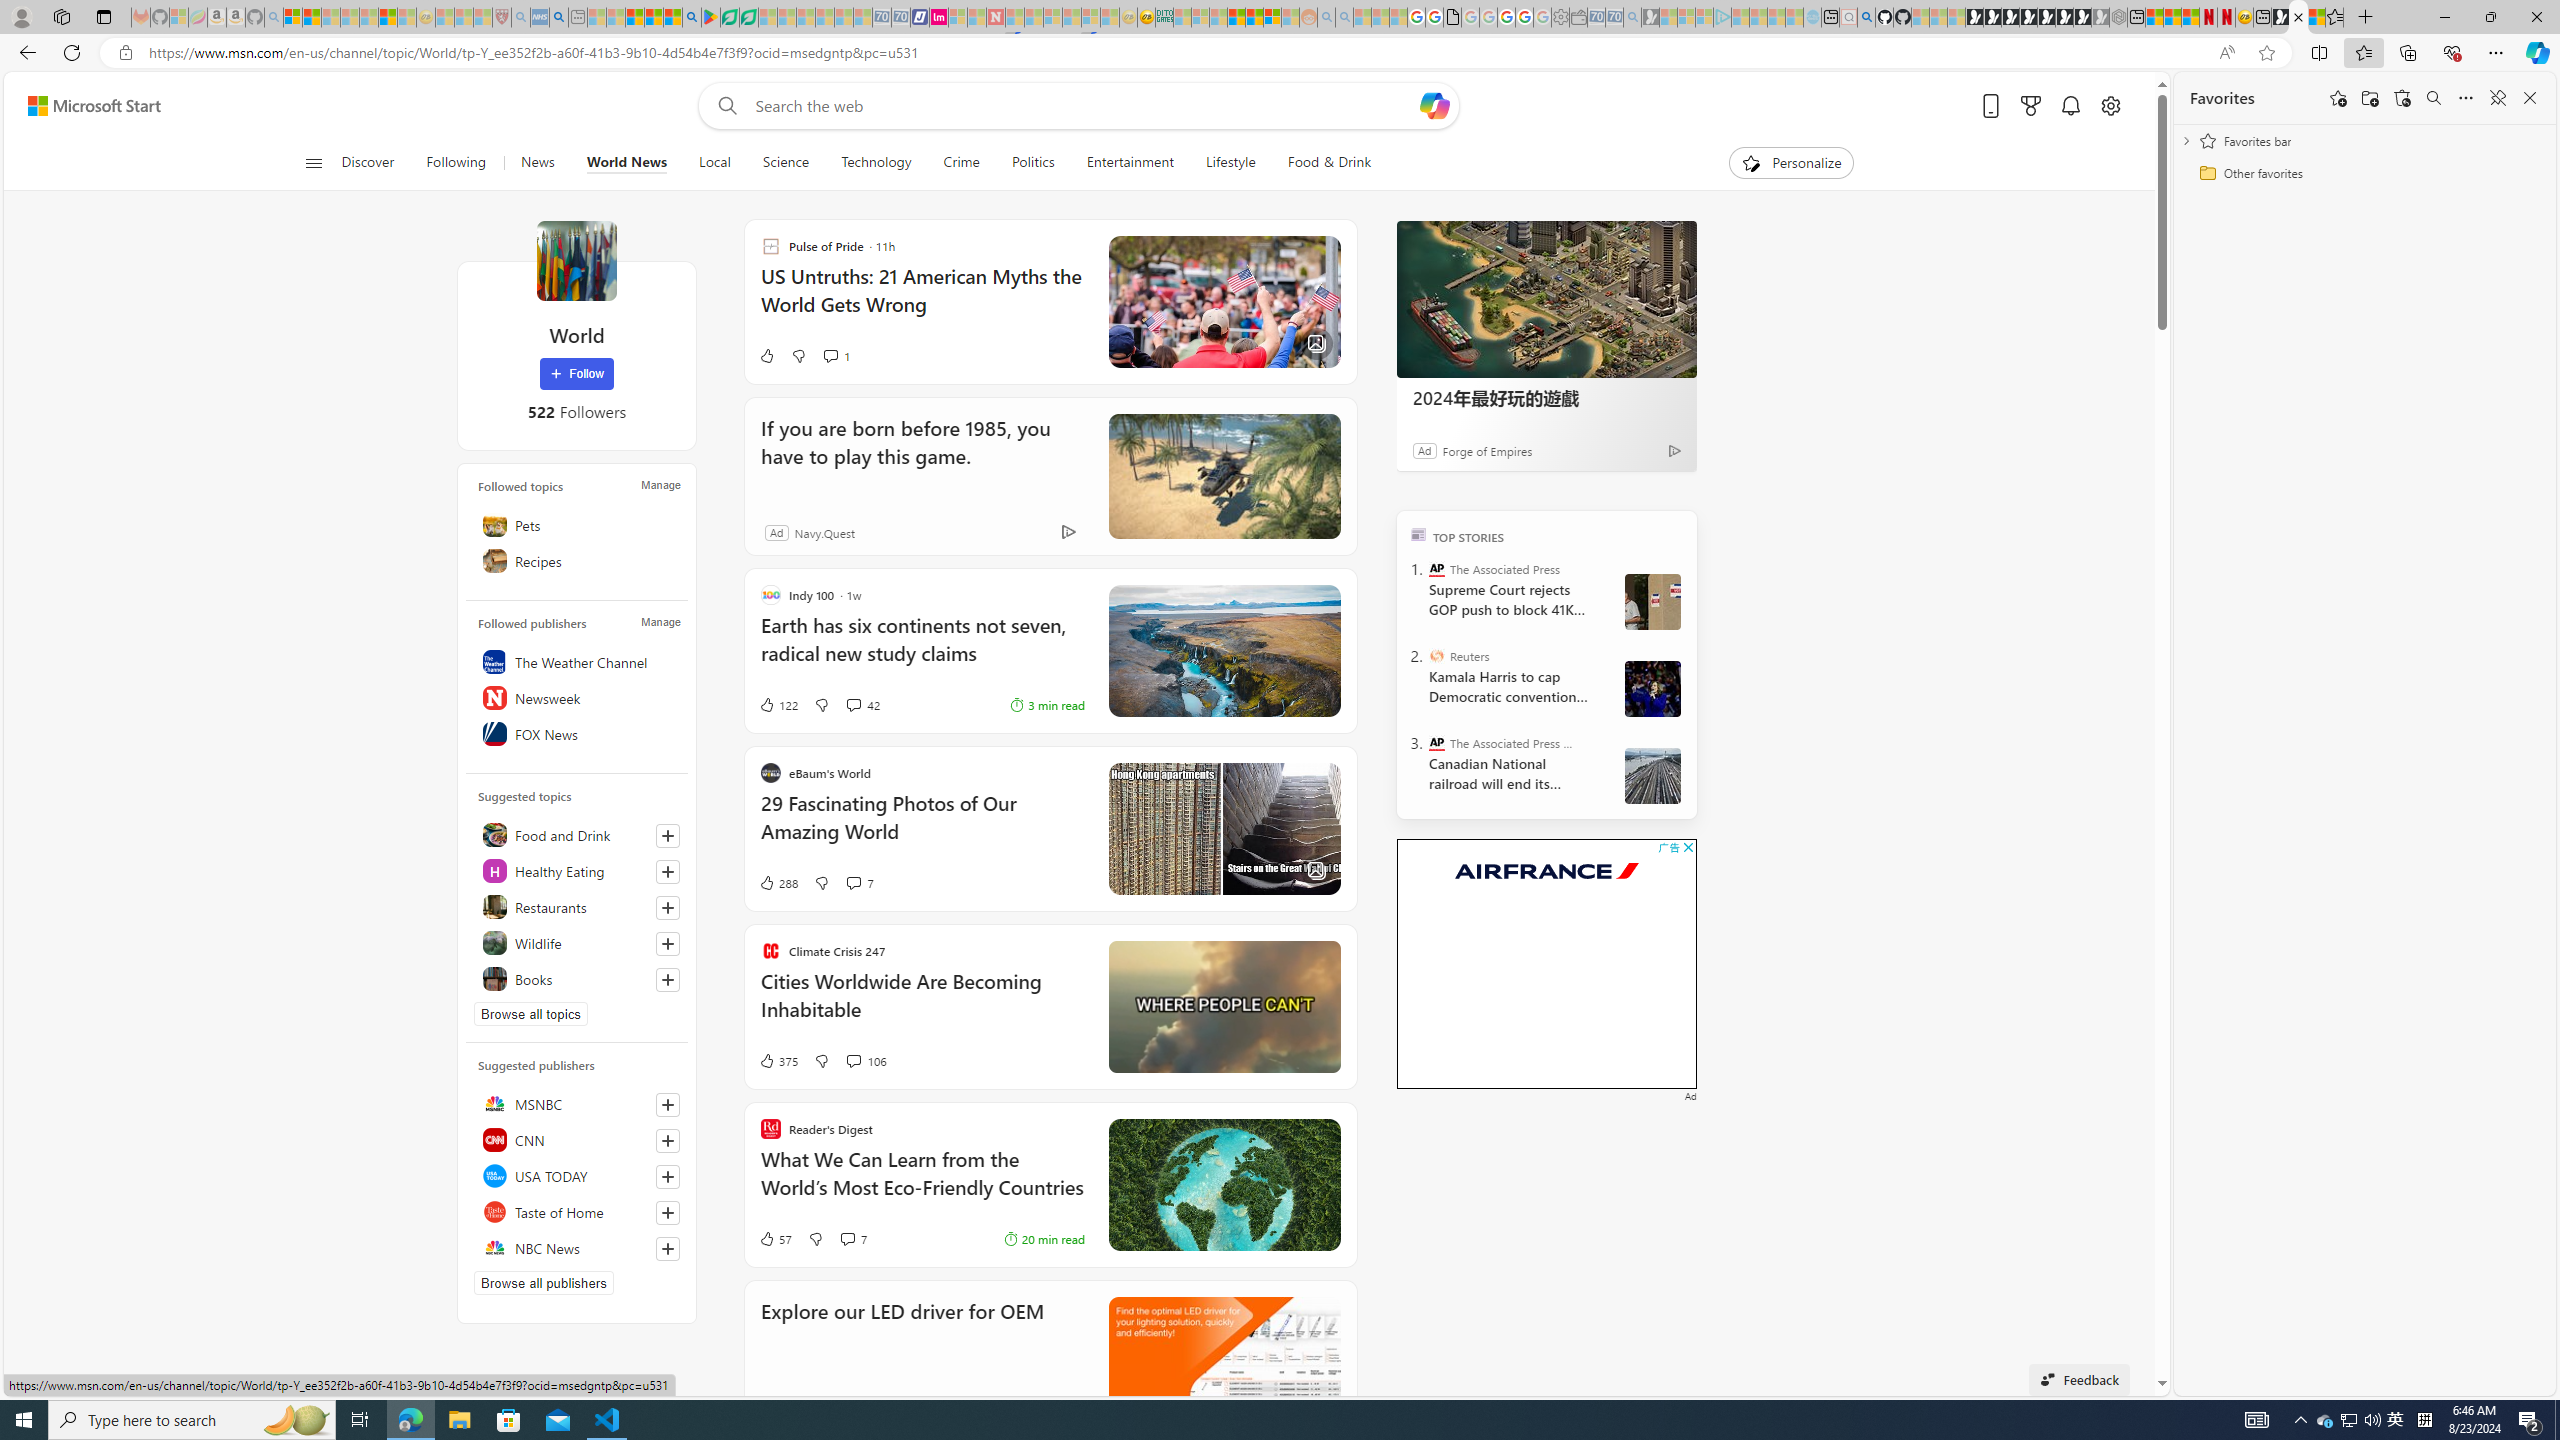  What do you see at coordinates (1578, 17) in the screenshot?
I see `Wallet - Sleeping` at bounding box center [1578, 17].